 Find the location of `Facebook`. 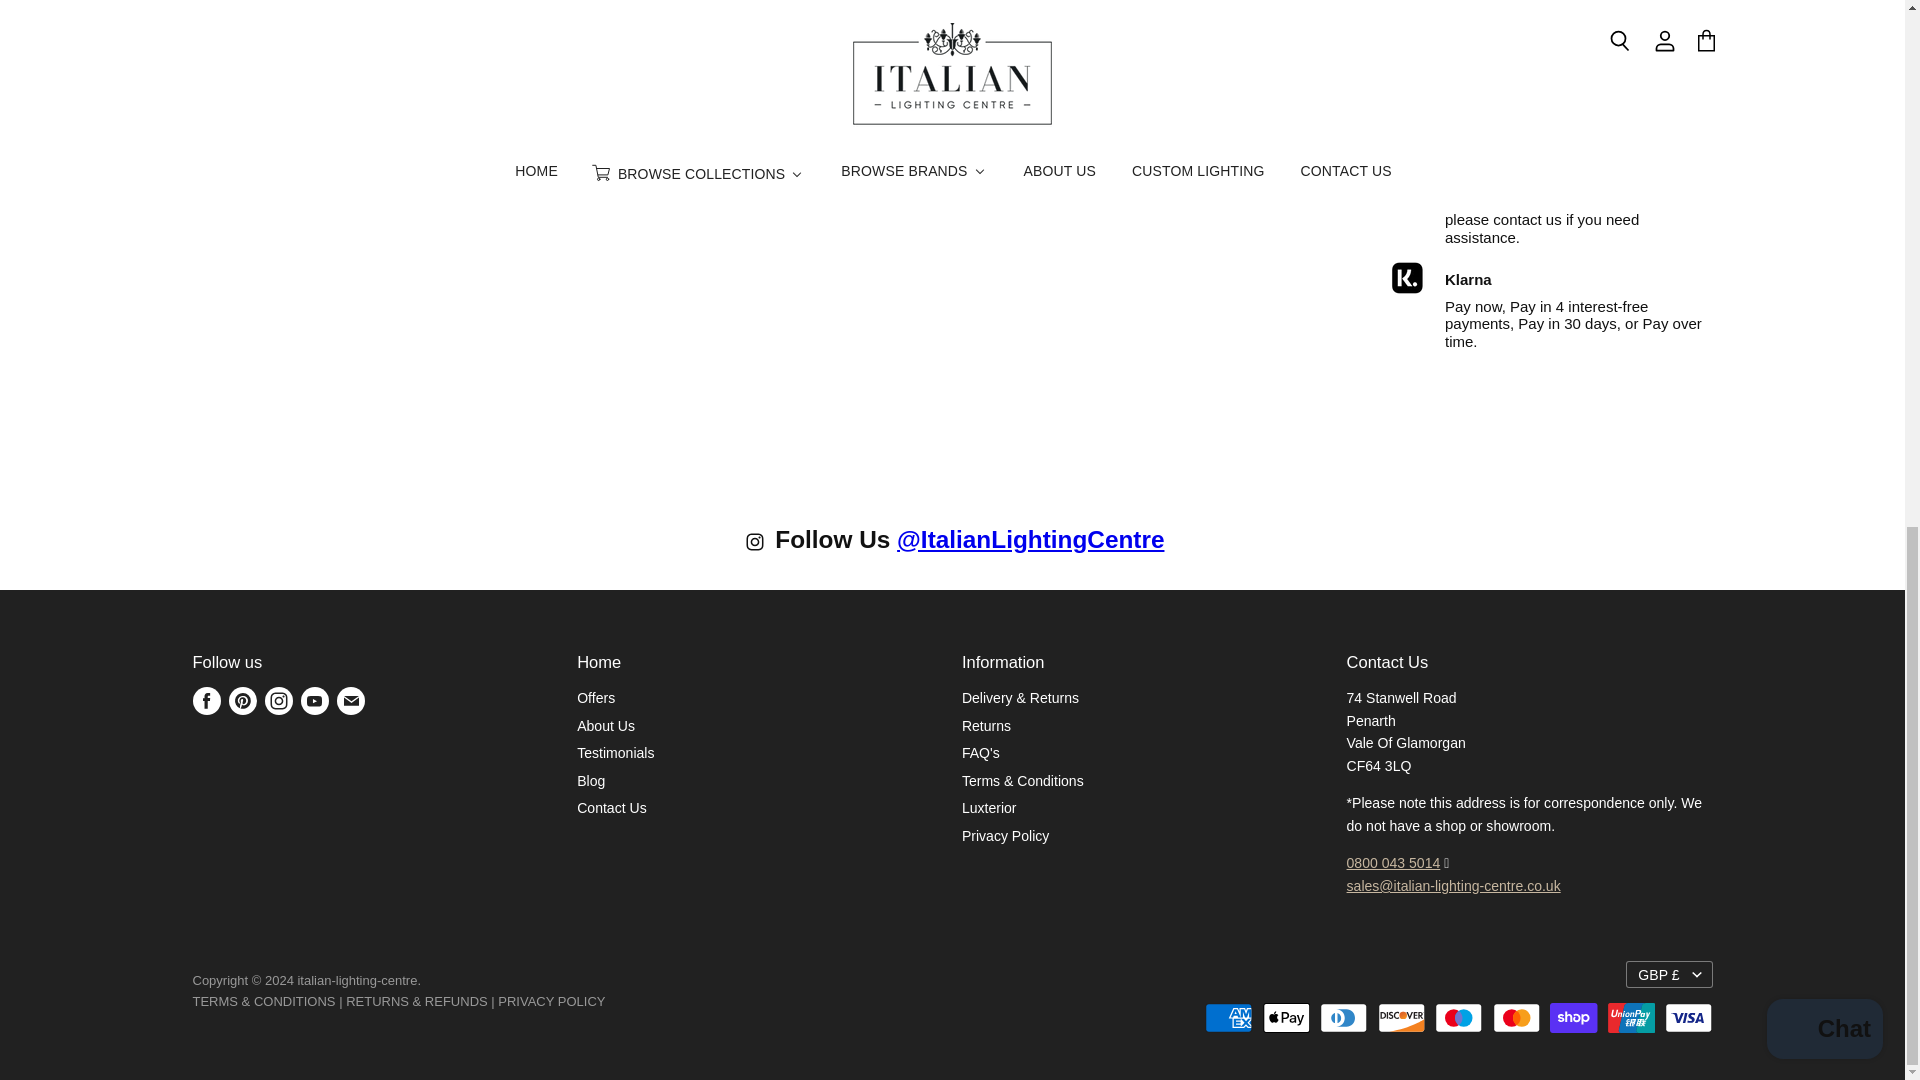

Facebook is located at coordinates (206, 700).